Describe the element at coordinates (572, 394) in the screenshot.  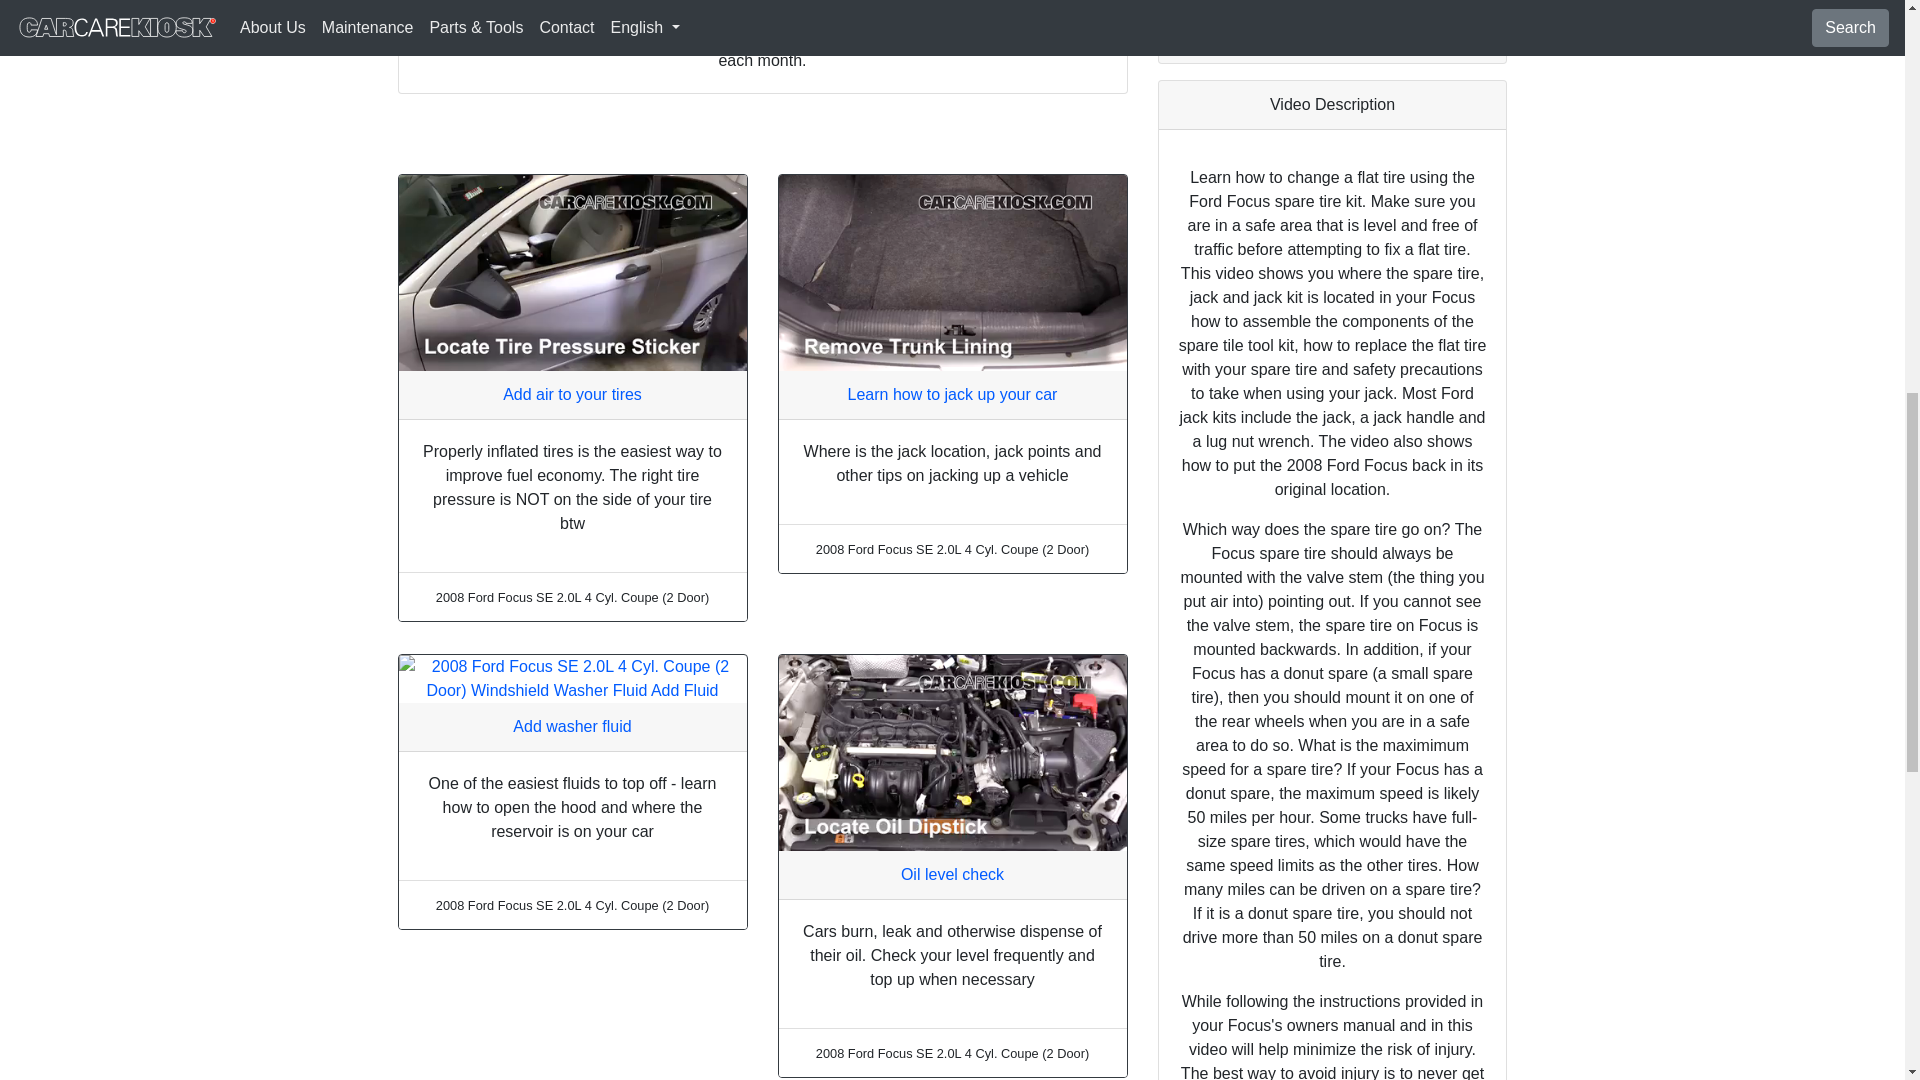
I see `Add air to your tires` at that location.